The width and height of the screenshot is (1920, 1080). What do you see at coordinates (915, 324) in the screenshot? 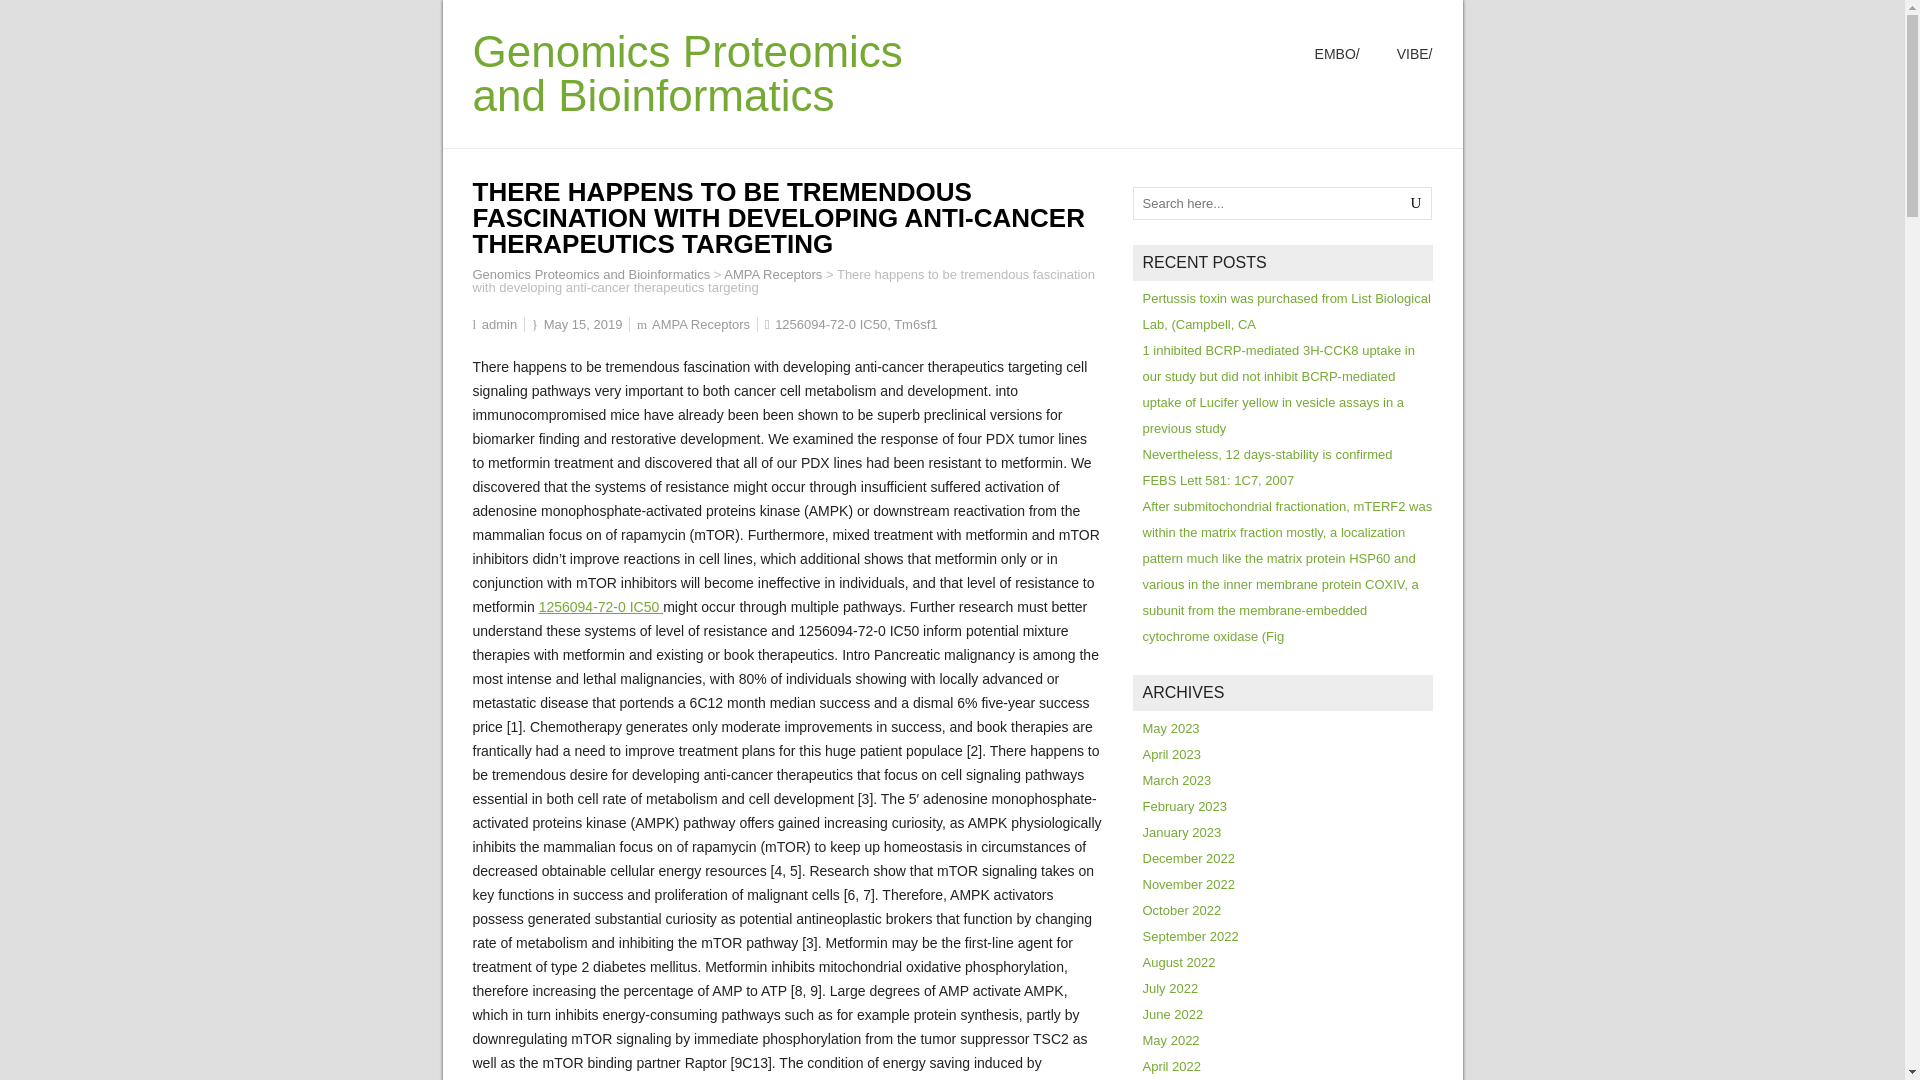
I see `Tm6sf1` at bounding box center [915, 324].